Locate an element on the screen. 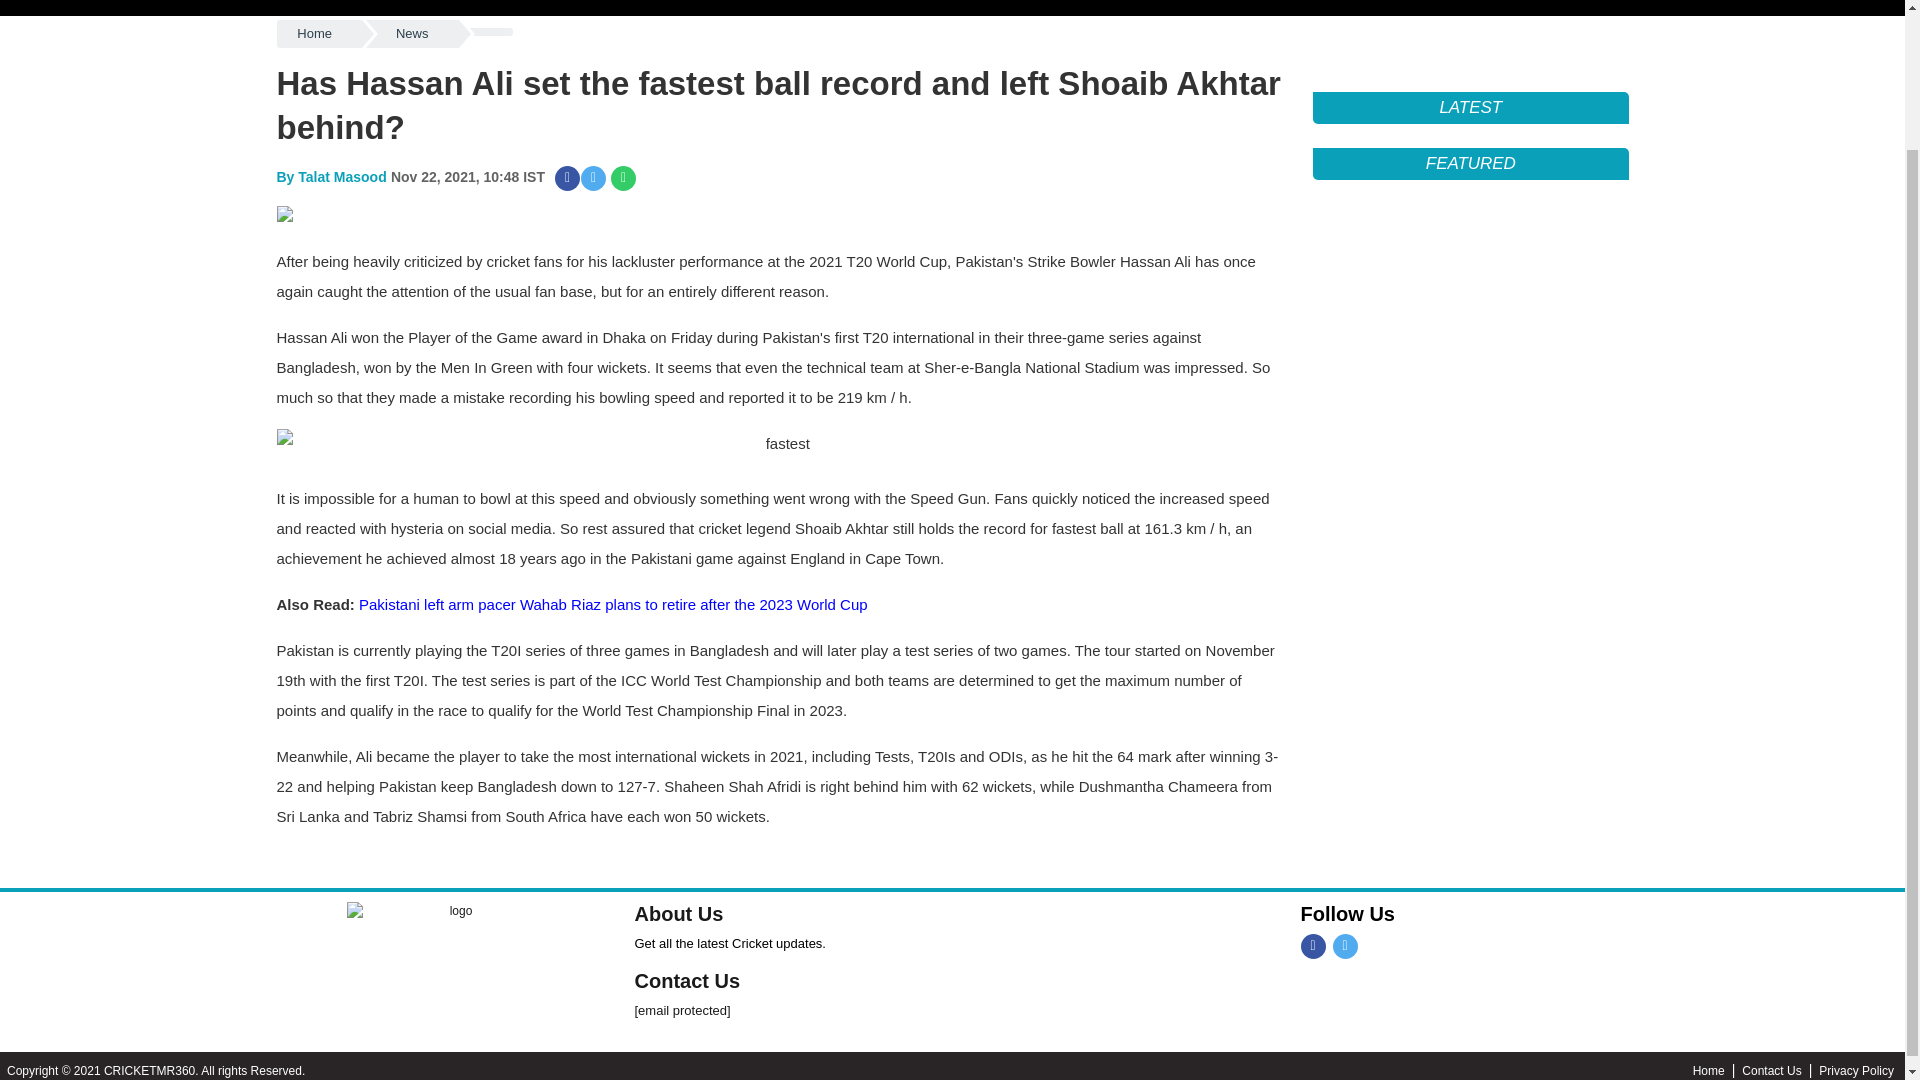  Twitter is located at coordinates (1344, 1060).